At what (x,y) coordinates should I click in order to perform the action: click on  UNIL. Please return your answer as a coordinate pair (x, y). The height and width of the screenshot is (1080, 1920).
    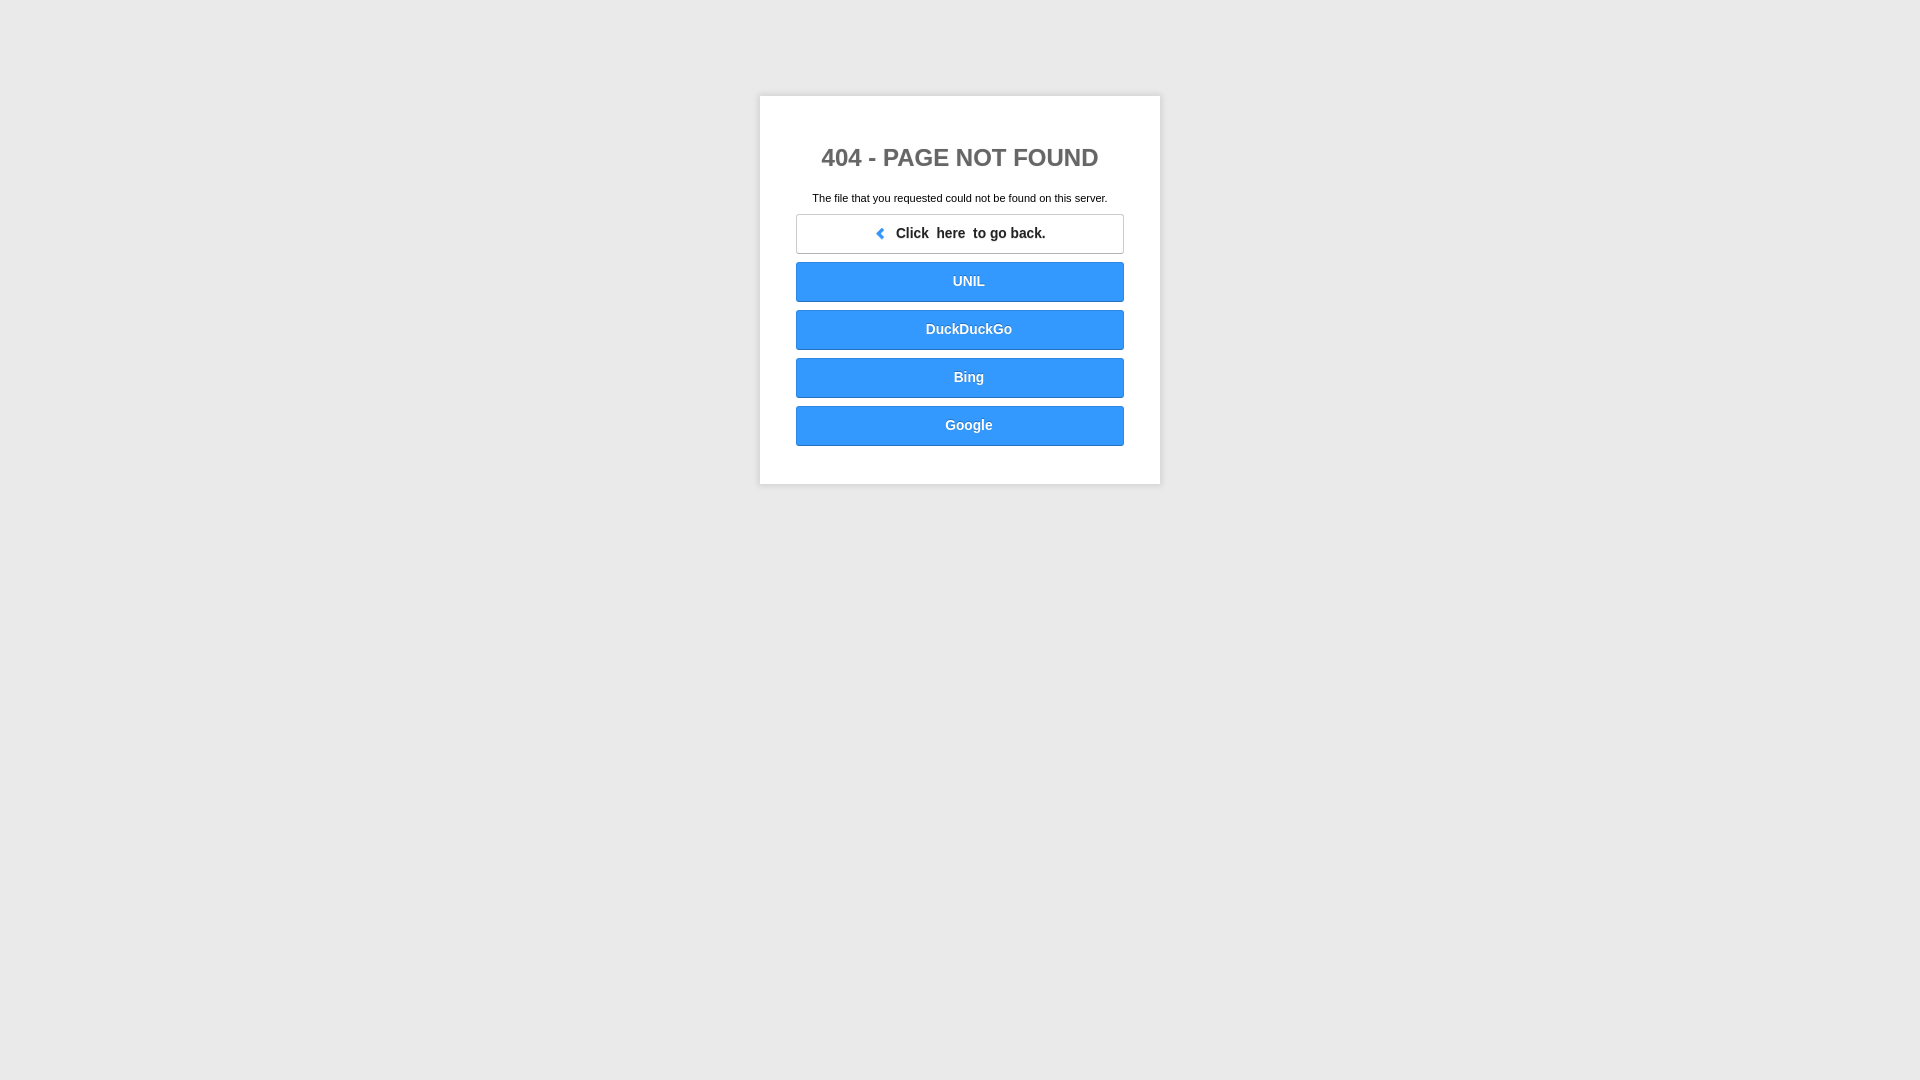
    Looking at the image, I should click on (960, 282).